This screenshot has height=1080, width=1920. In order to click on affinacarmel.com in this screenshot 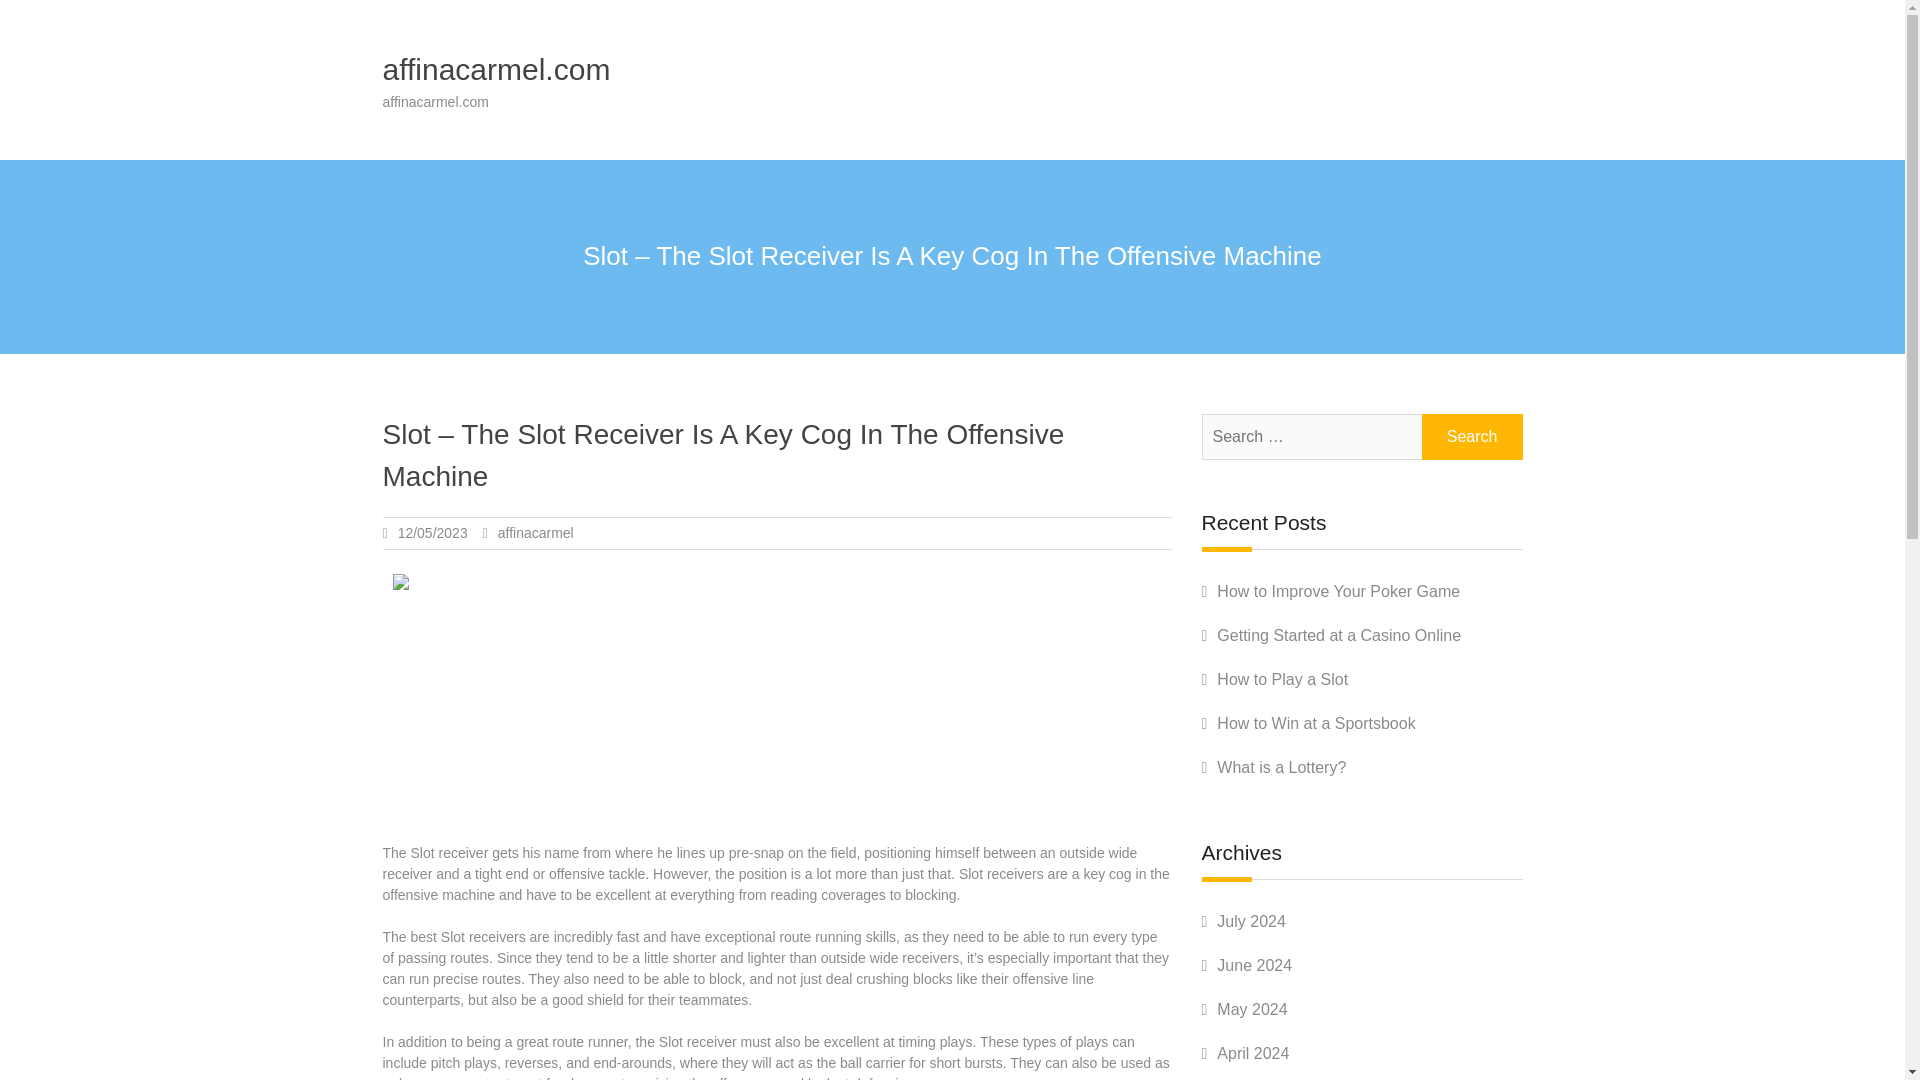, I will do `click(496, 69)`.